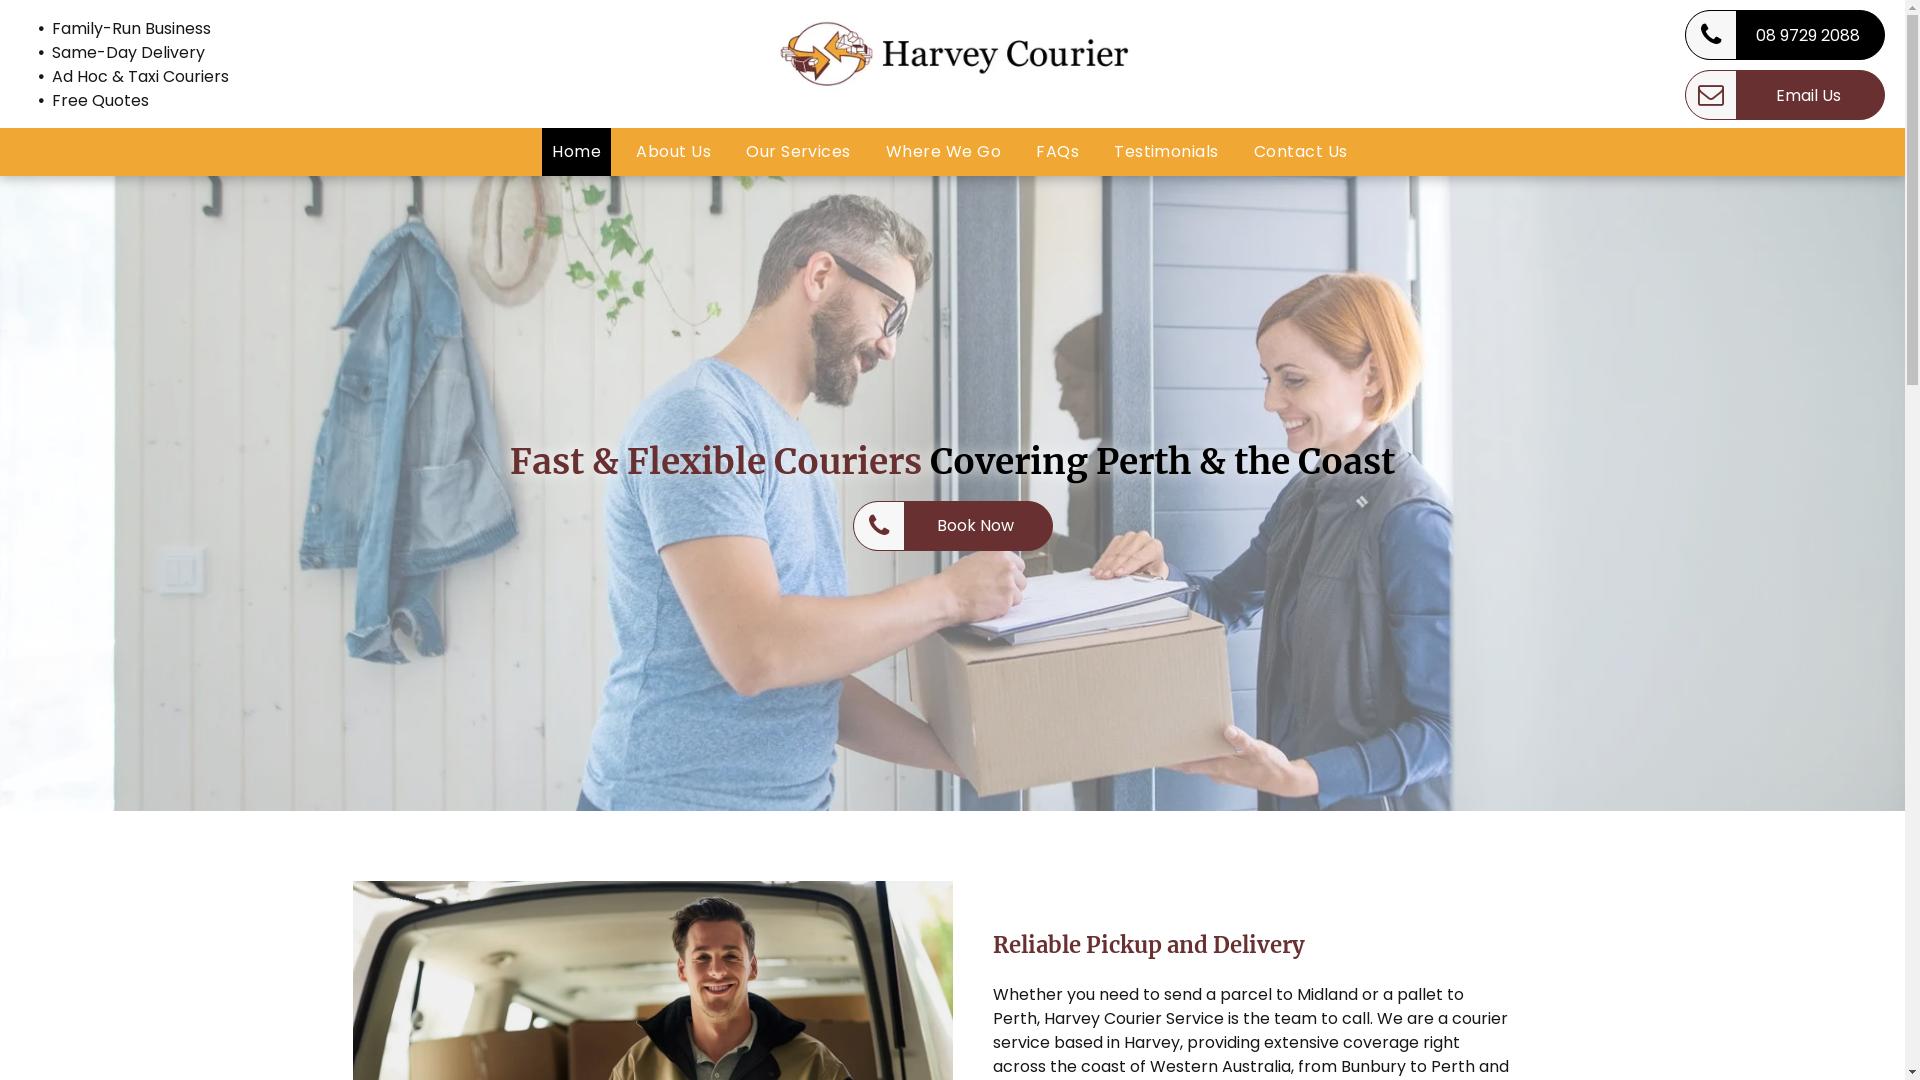  I want to click on Email Us, so click(1785, 95).